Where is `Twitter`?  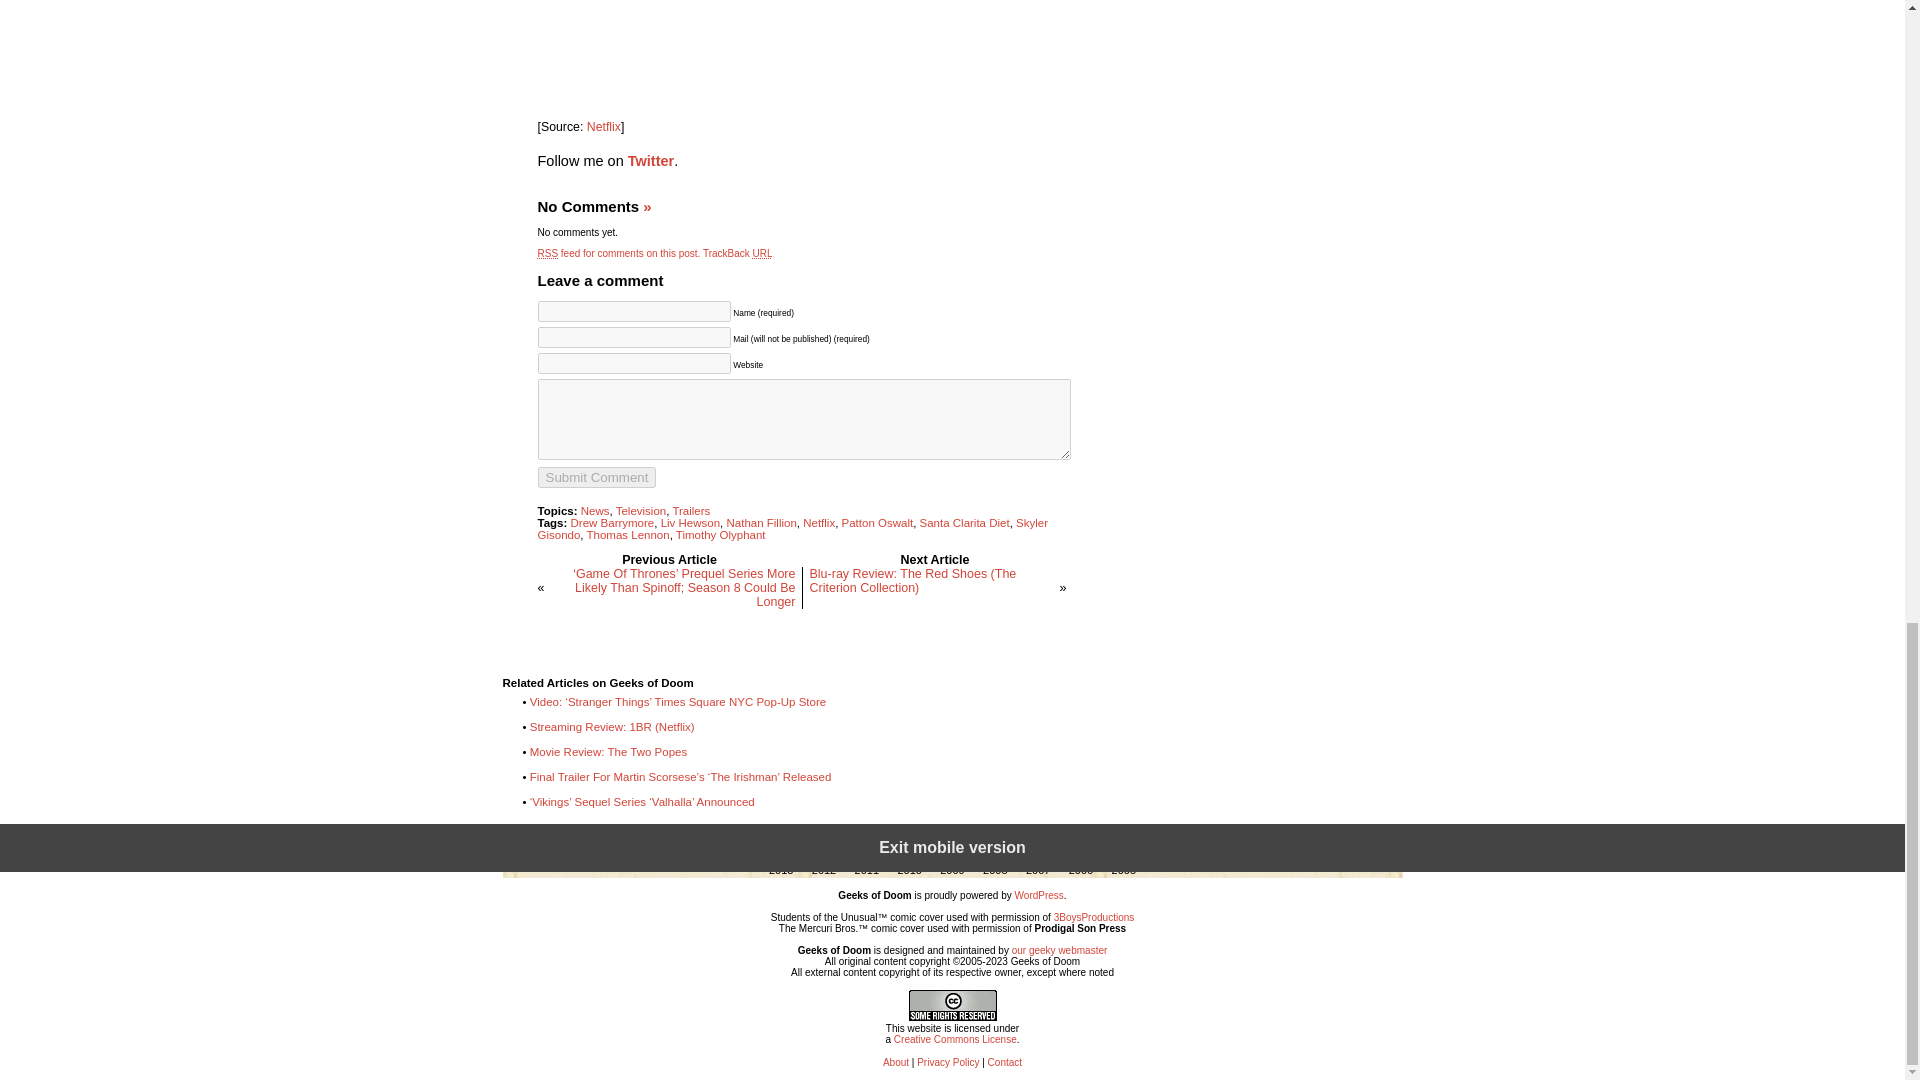
Twitter is located at coordinates (650, 160).